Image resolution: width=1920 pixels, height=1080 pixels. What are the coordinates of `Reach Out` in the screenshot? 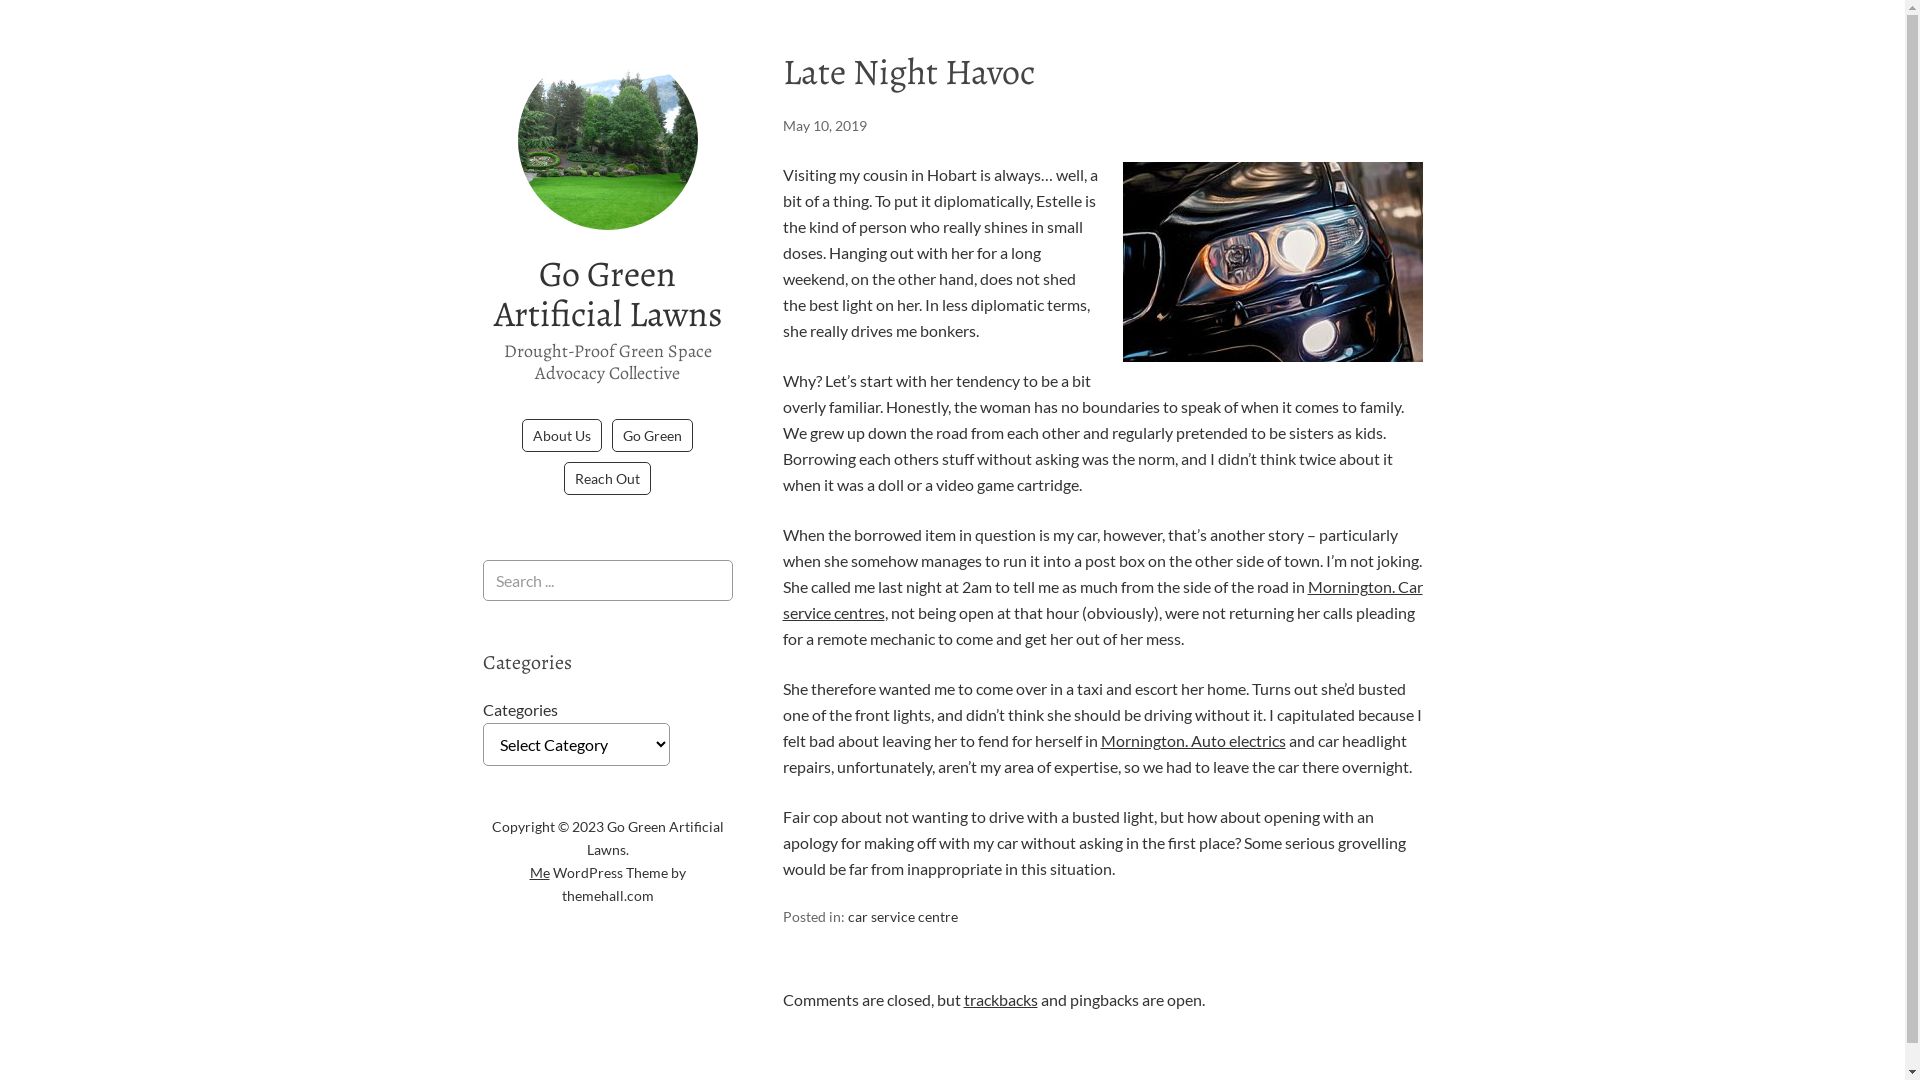 It's located at (608, 478).